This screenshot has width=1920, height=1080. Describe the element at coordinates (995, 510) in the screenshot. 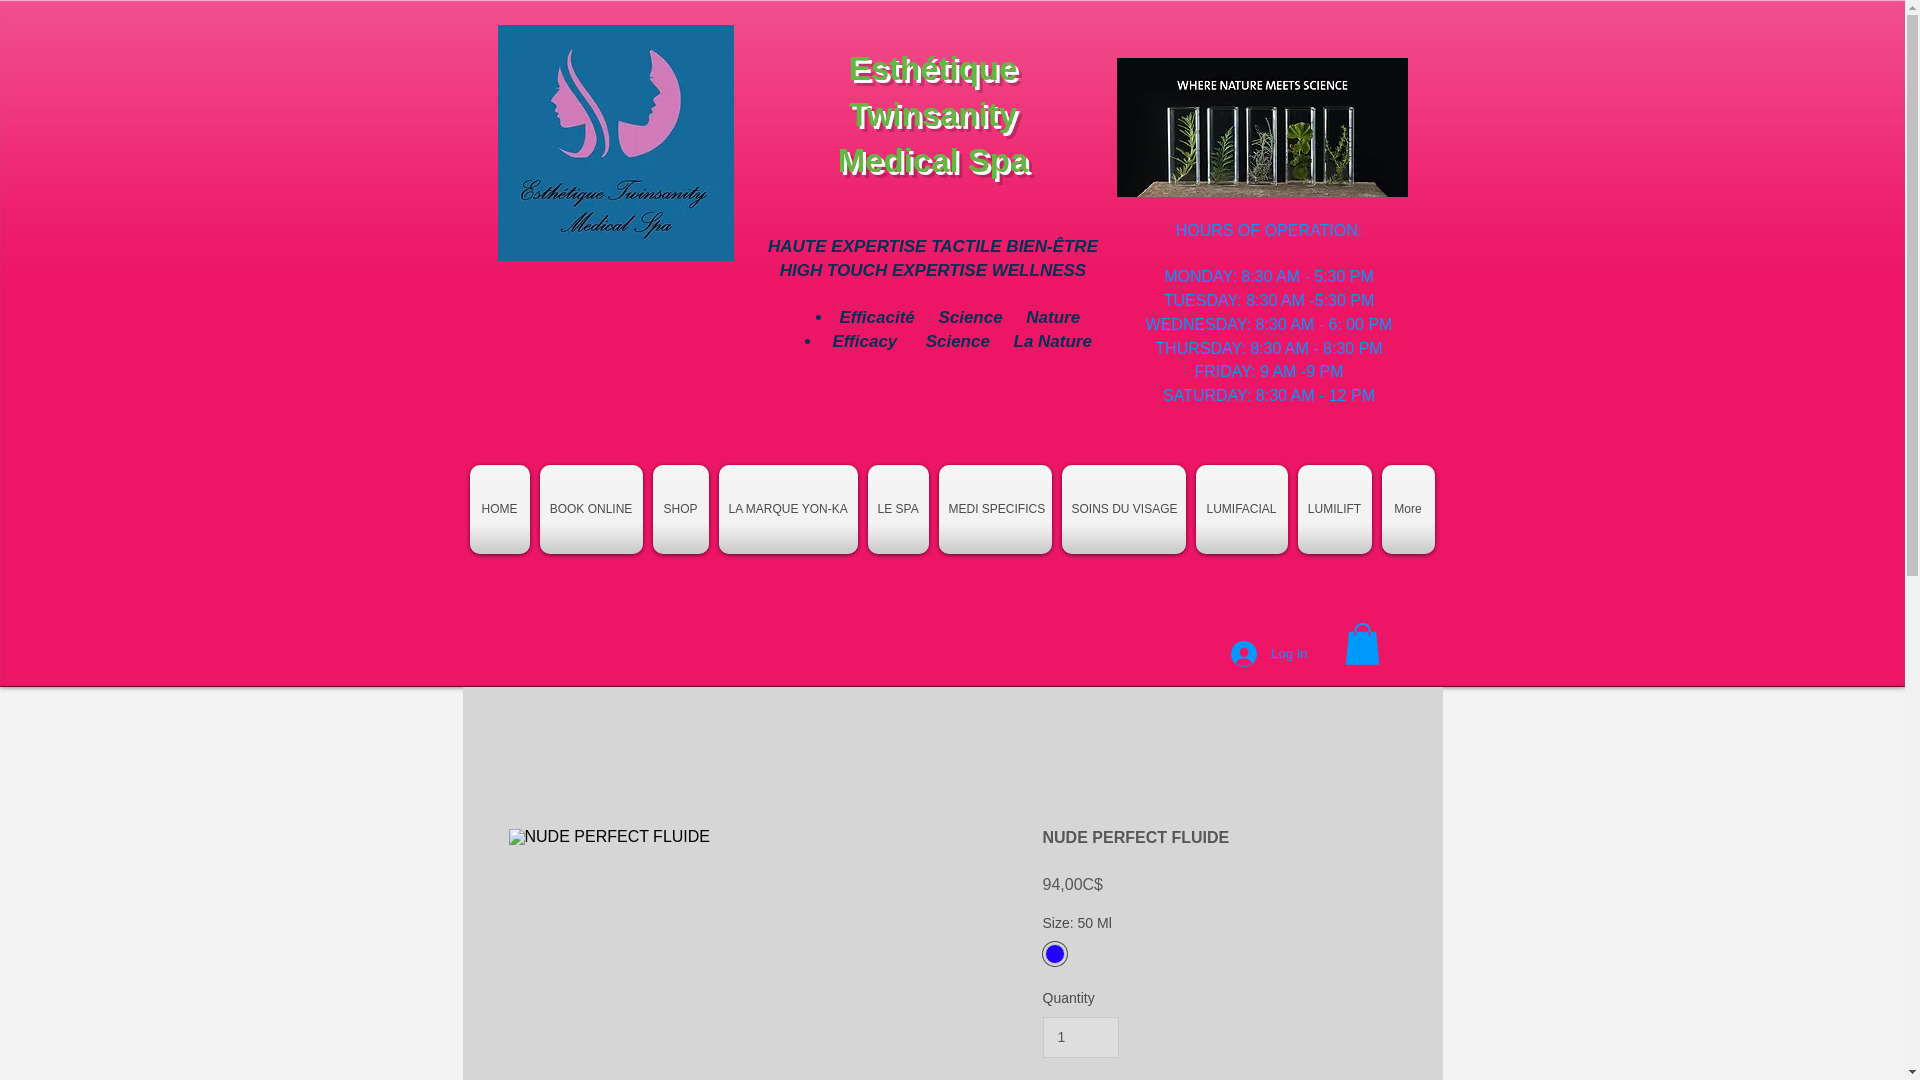

I see `MEDI SPECIFICS` at that location.